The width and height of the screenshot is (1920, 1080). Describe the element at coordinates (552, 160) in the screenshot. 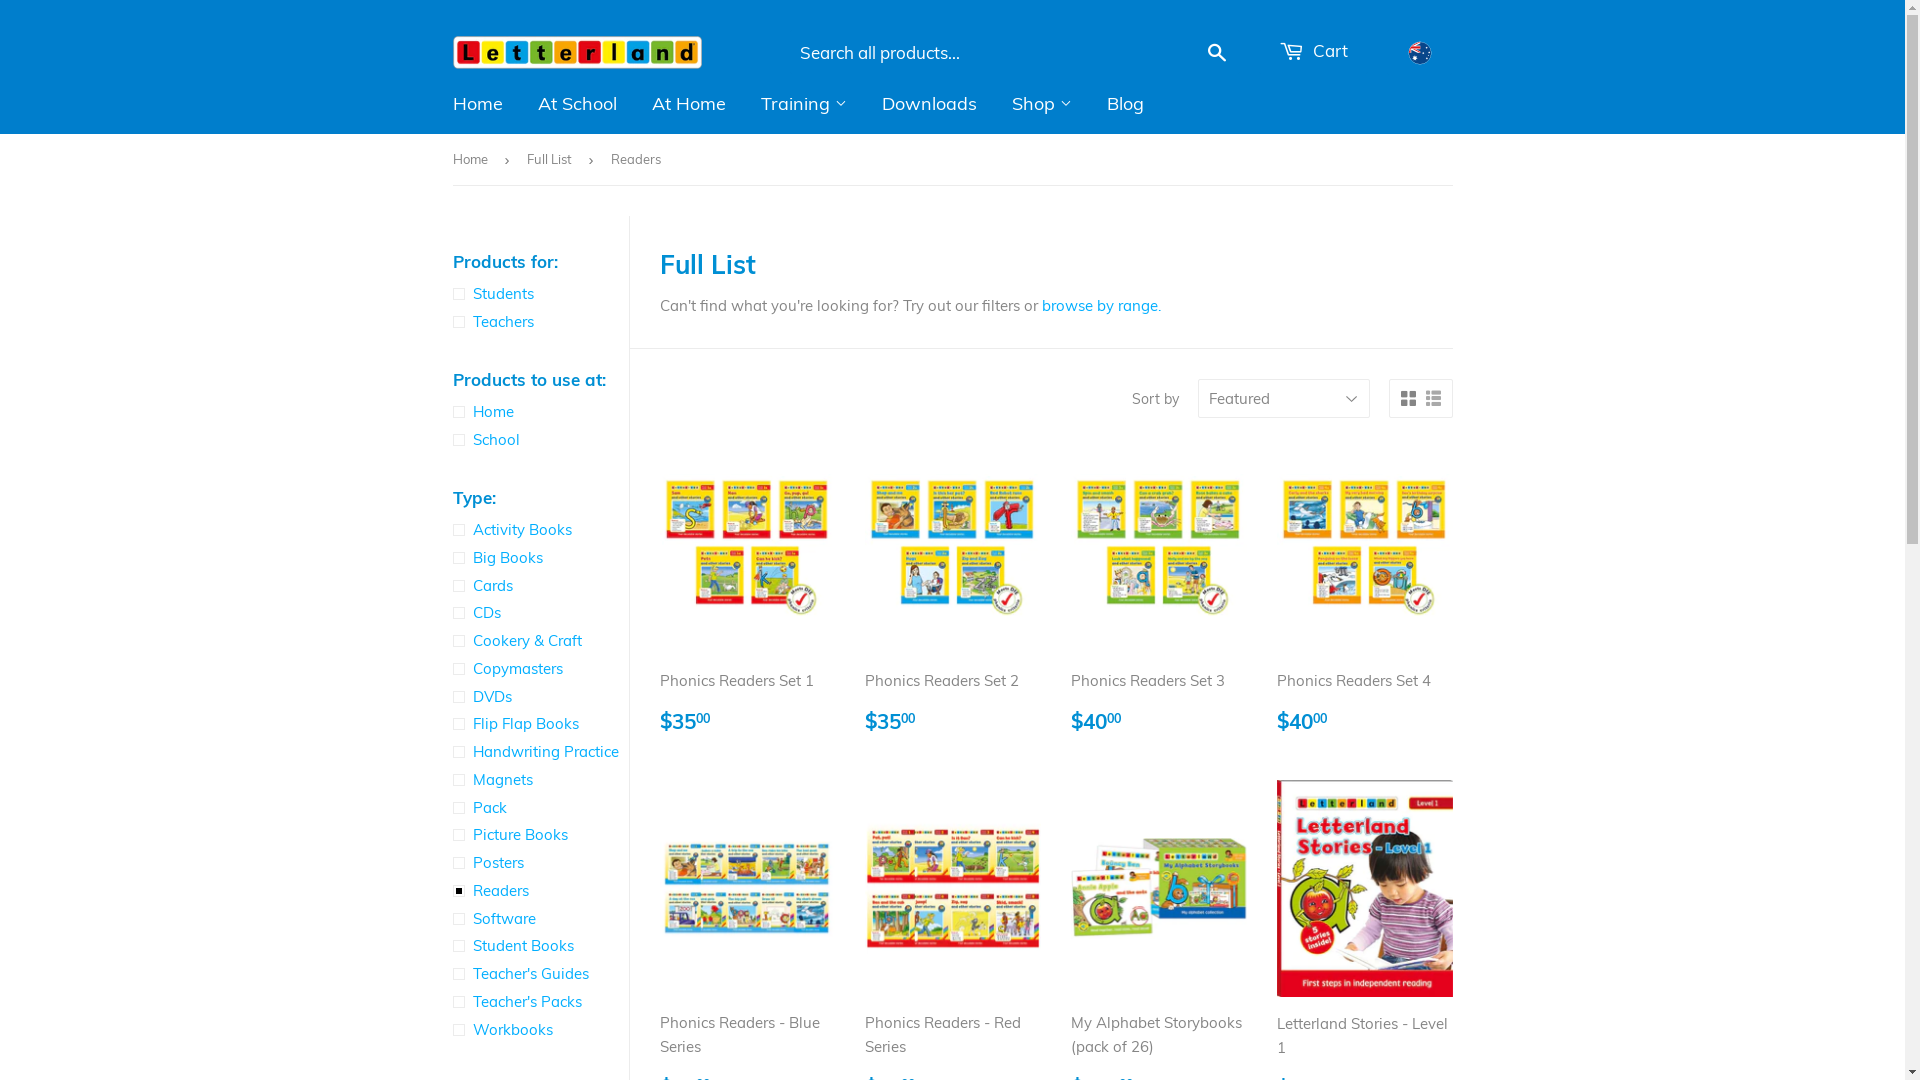

I see `Full List` at that location.